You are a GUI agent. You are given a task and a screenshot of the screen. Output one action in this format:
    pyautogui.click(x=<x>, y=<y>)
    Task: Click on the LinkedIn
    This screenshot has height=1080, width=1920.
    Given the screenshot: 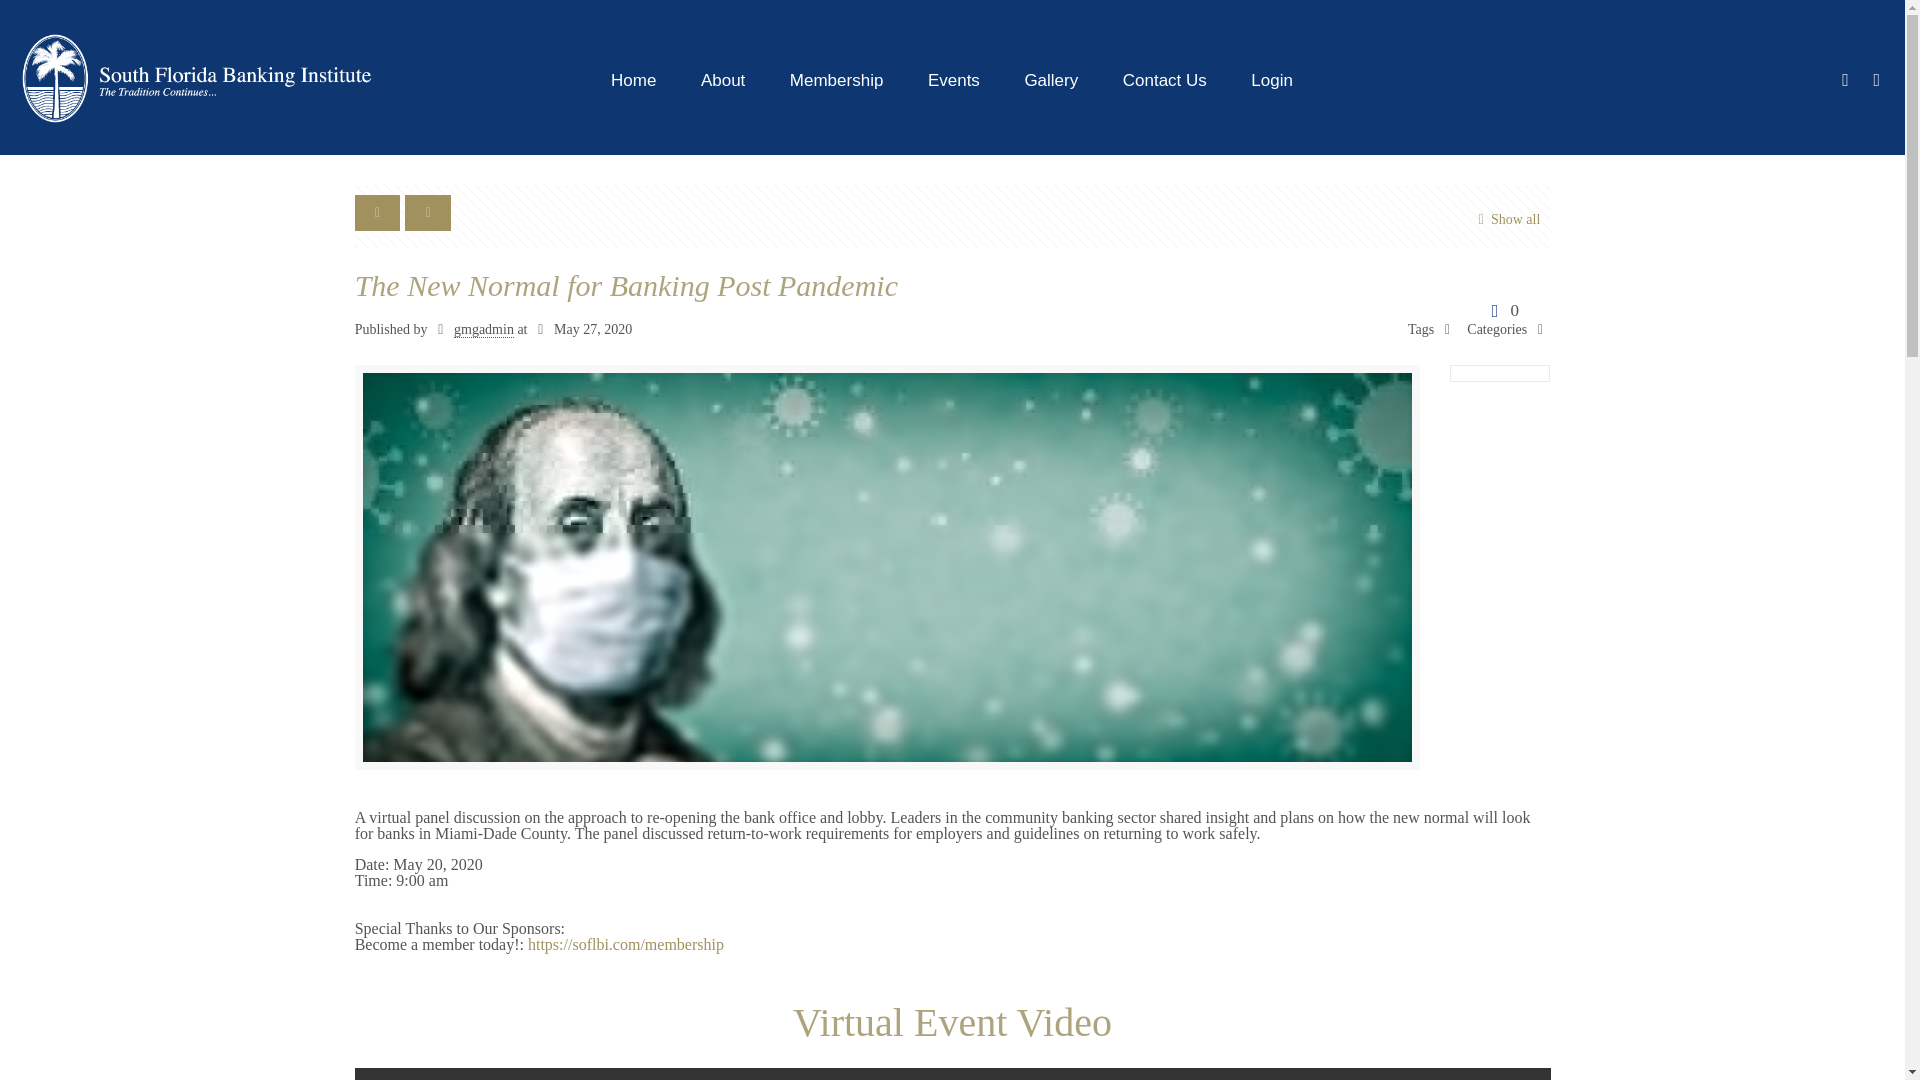 What is the action you would take?
    pyautogui.click(x=1876, y=80)
    